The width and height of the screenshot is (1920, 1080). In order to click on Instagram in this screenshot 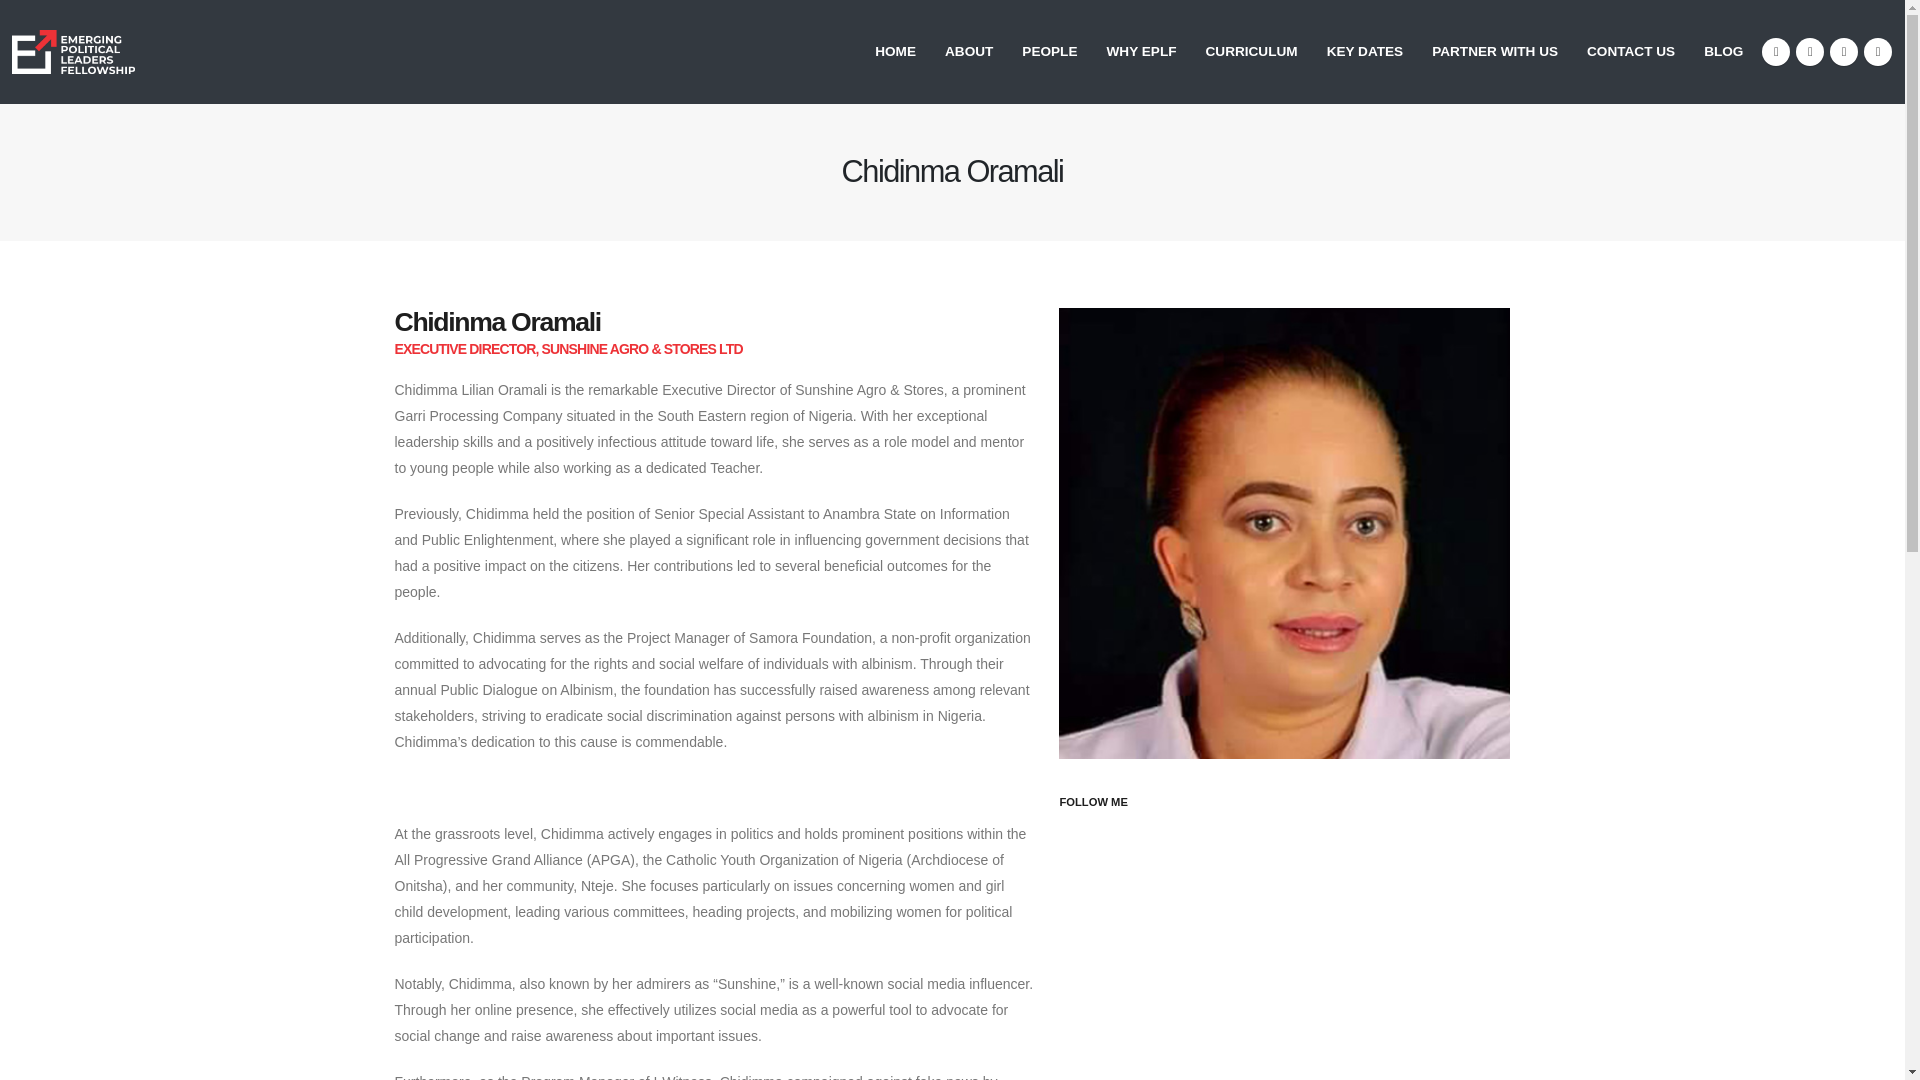, I will do `click(1844, 51)`.